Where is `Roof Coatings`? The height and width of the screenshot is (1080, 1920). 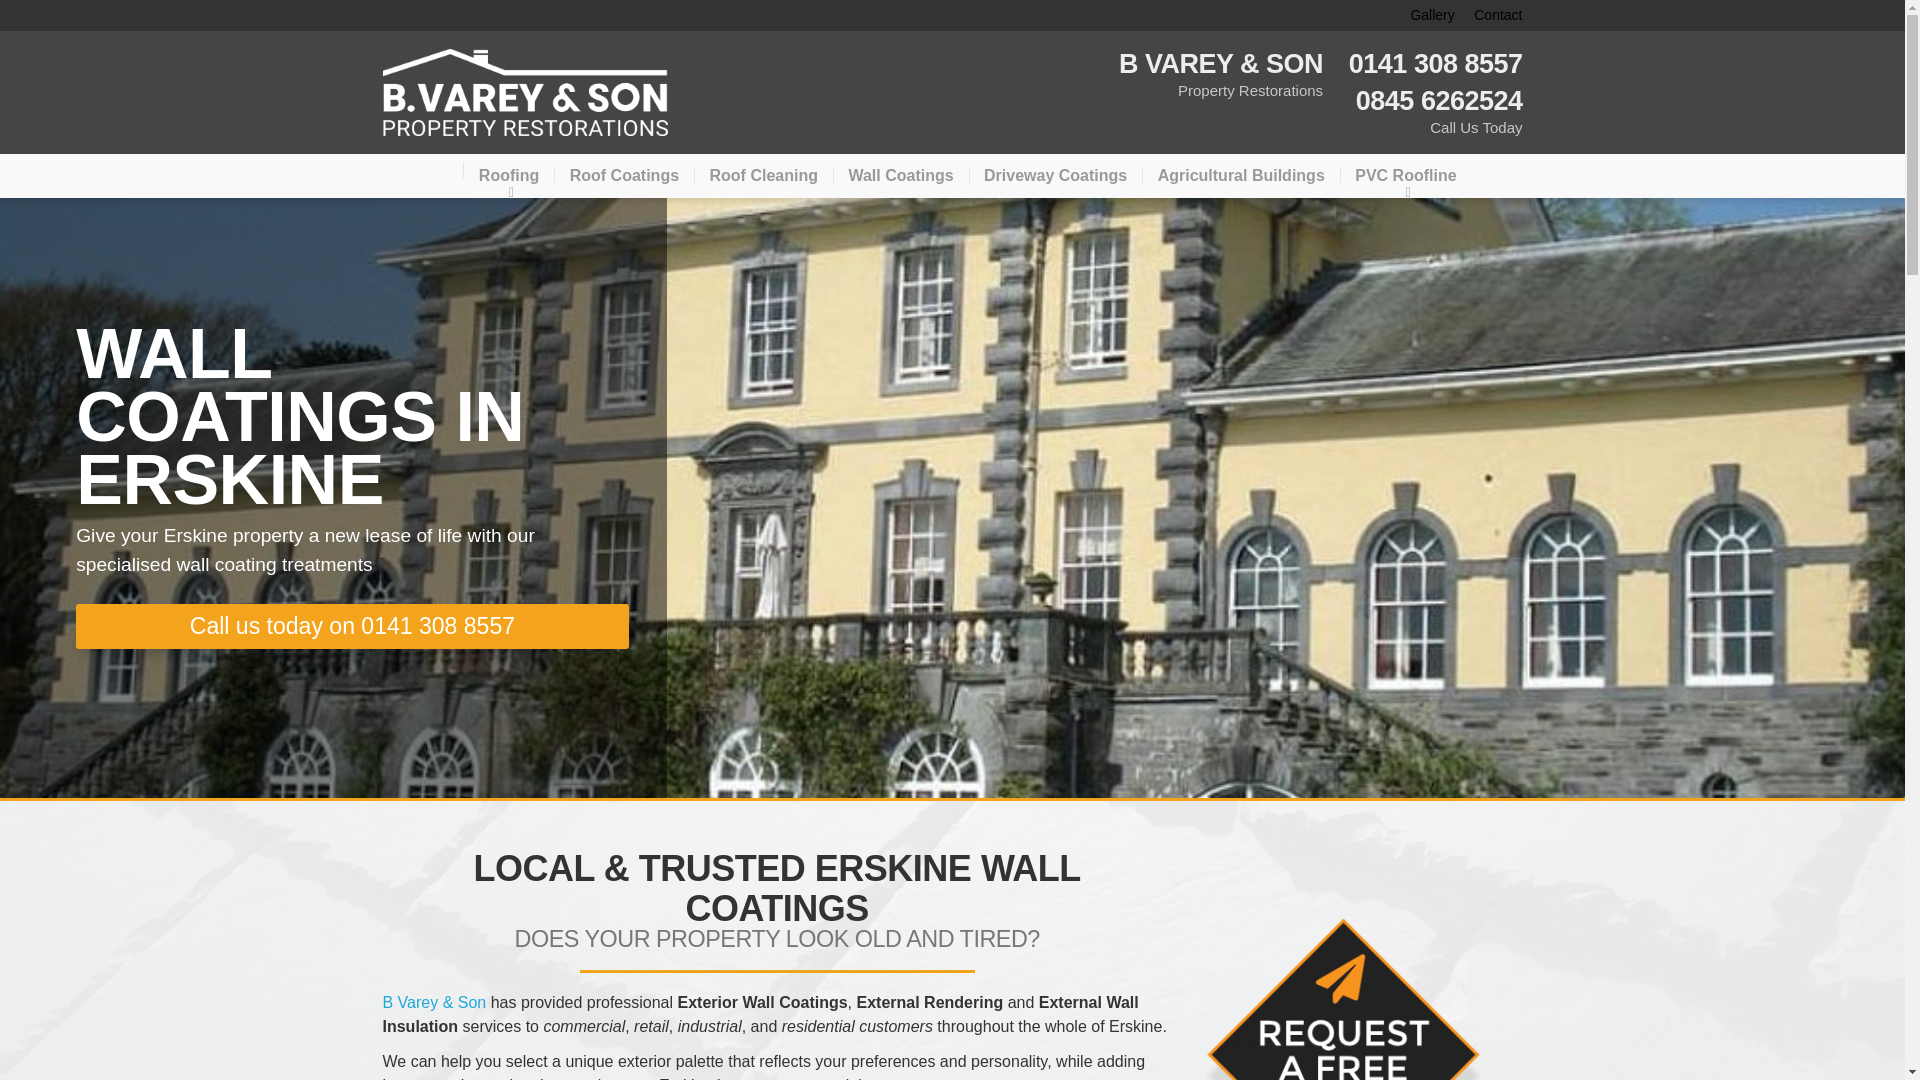 Roof Coatings is located at coordinates (624, 176).